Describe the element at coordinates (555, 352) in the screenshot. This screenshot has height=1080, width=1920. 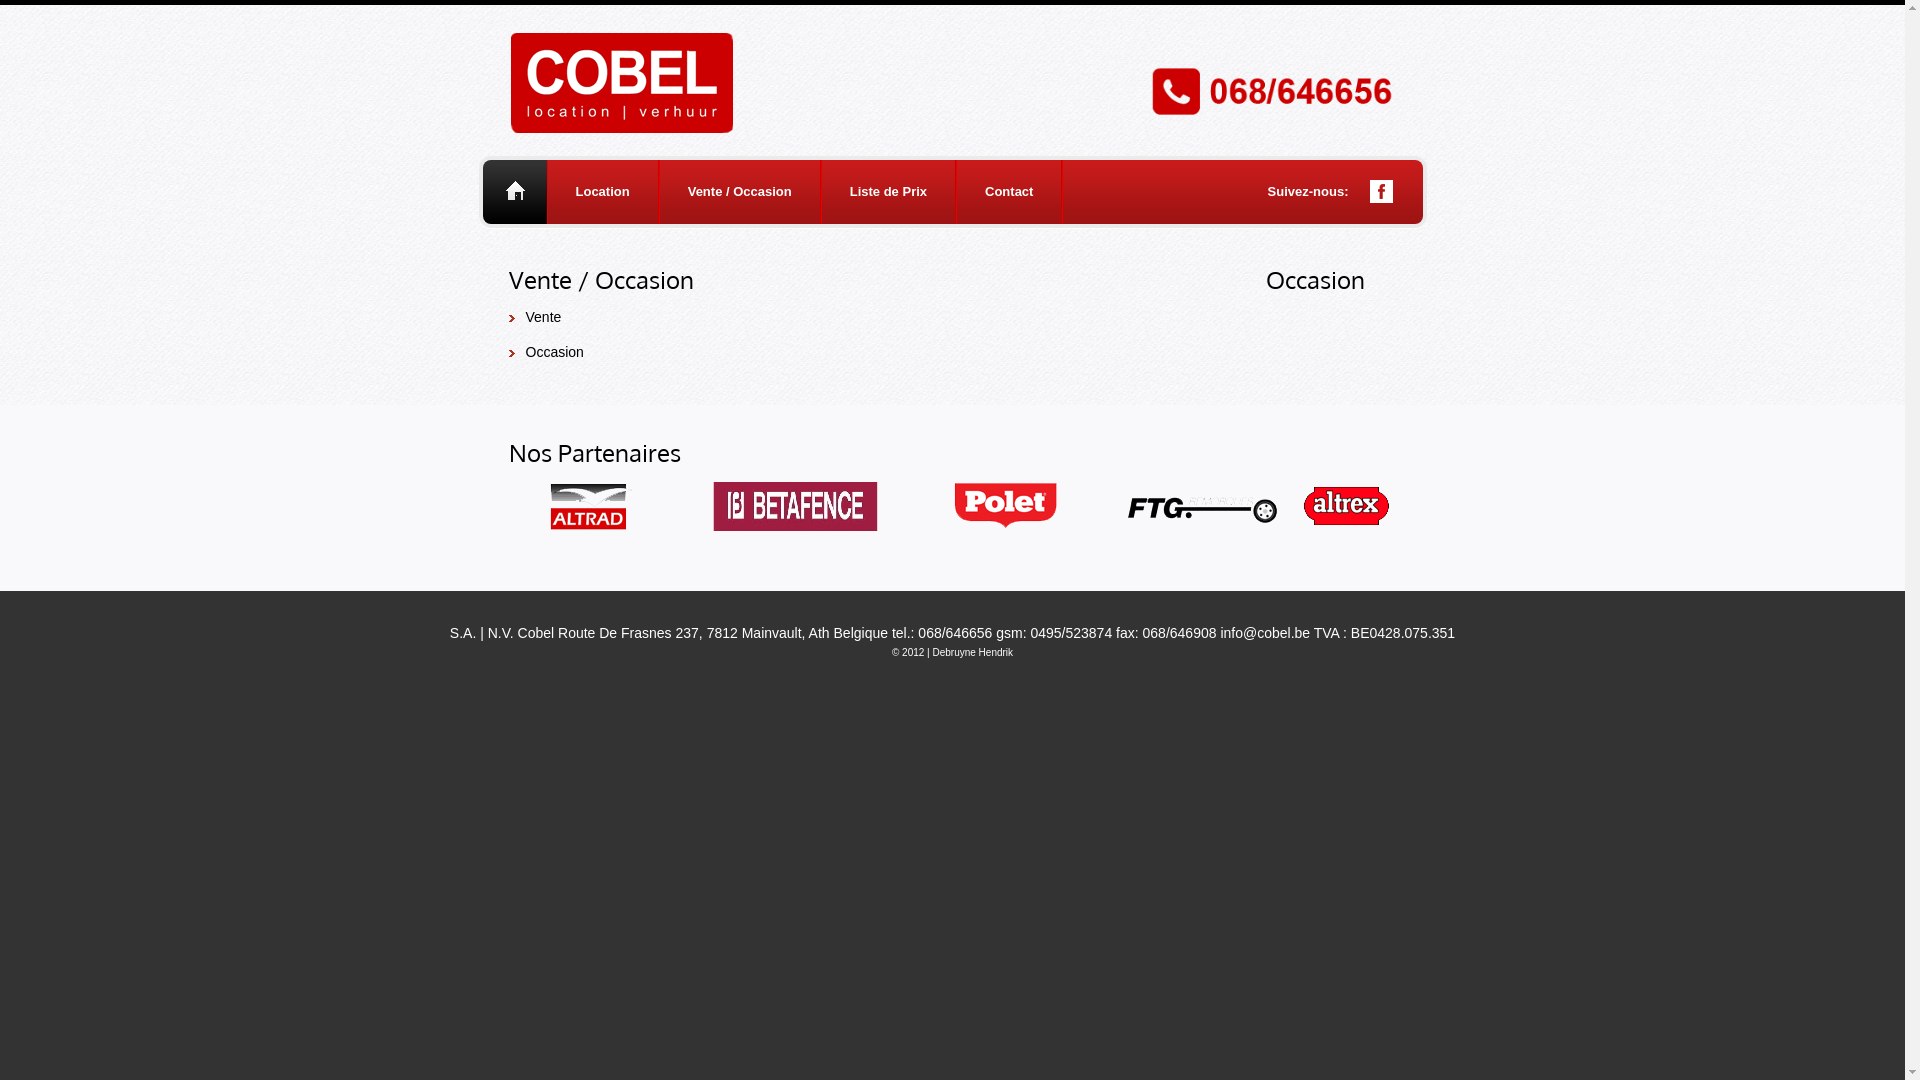
I see `Occasion` at that location.